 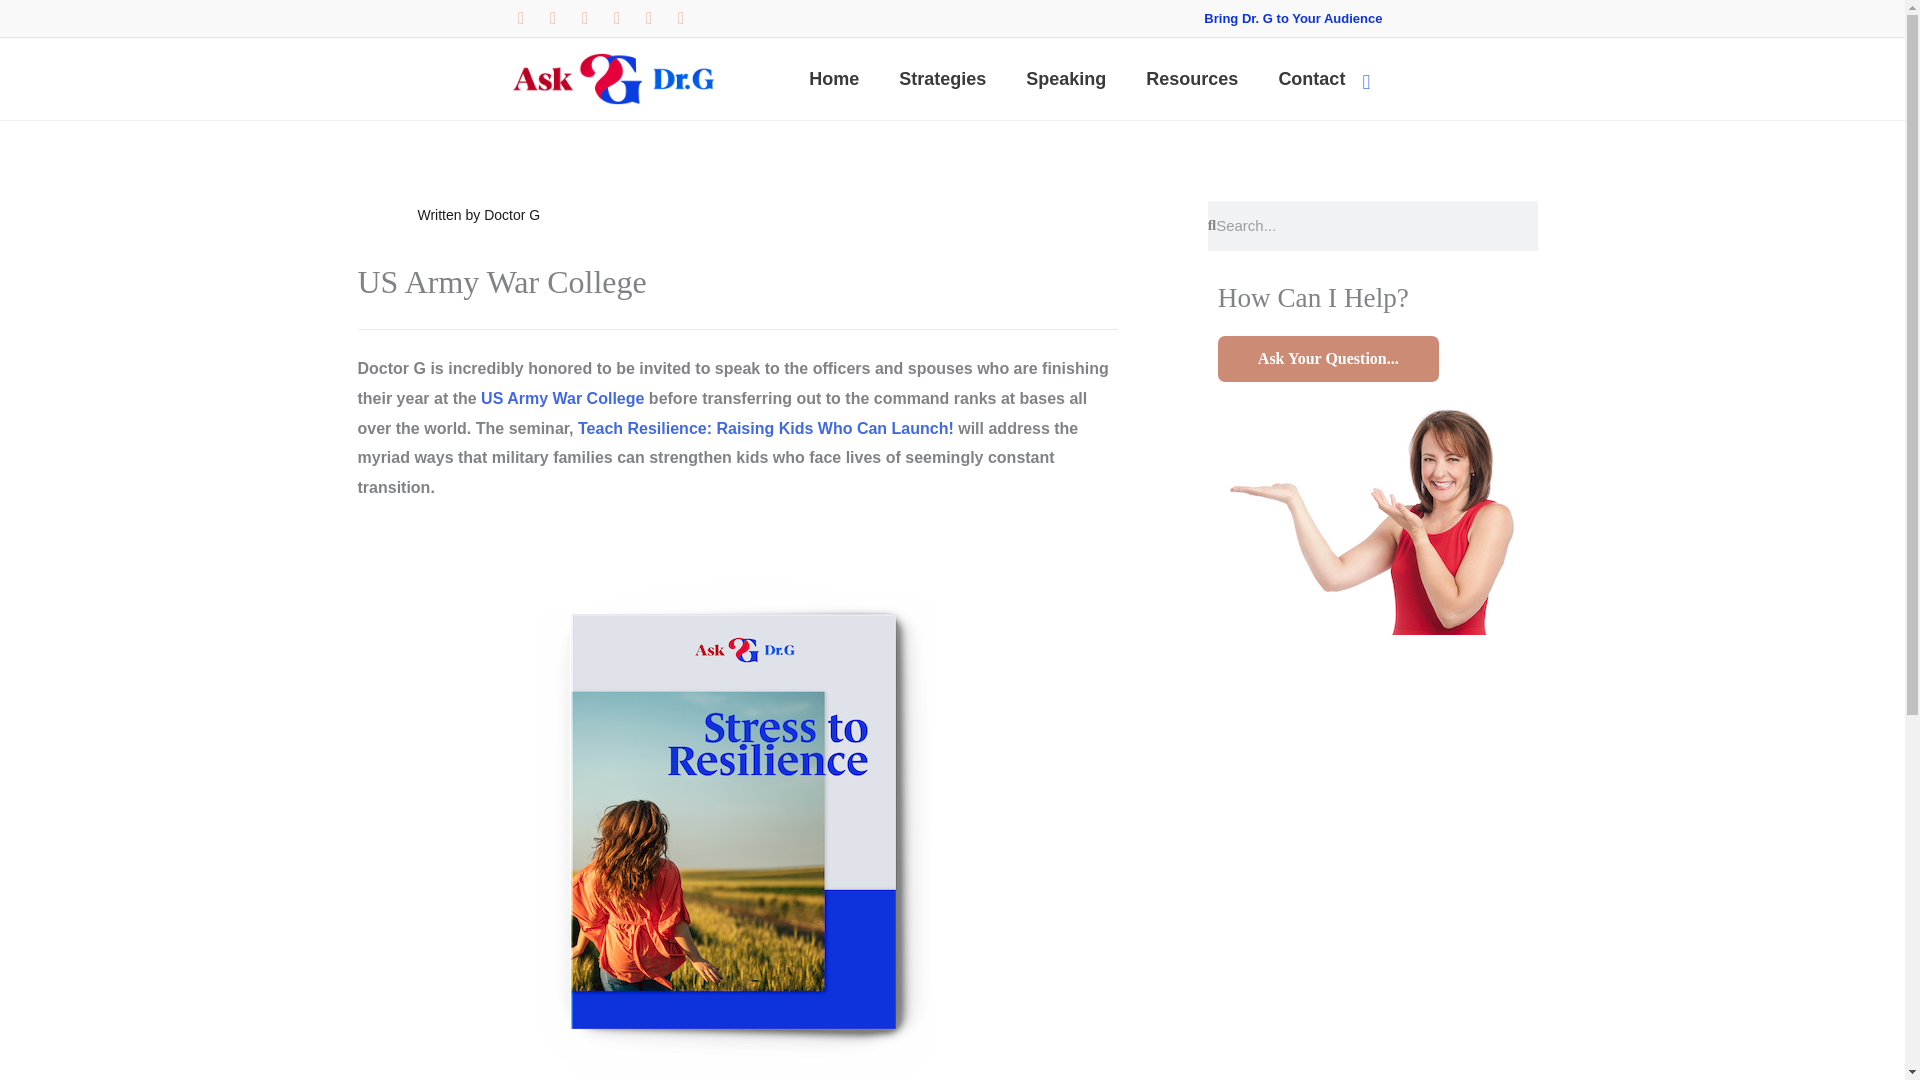 What do you see at coordinates (564, 398) in the screenshot?
I see `US Army War College` at bounding box center [564, 398].